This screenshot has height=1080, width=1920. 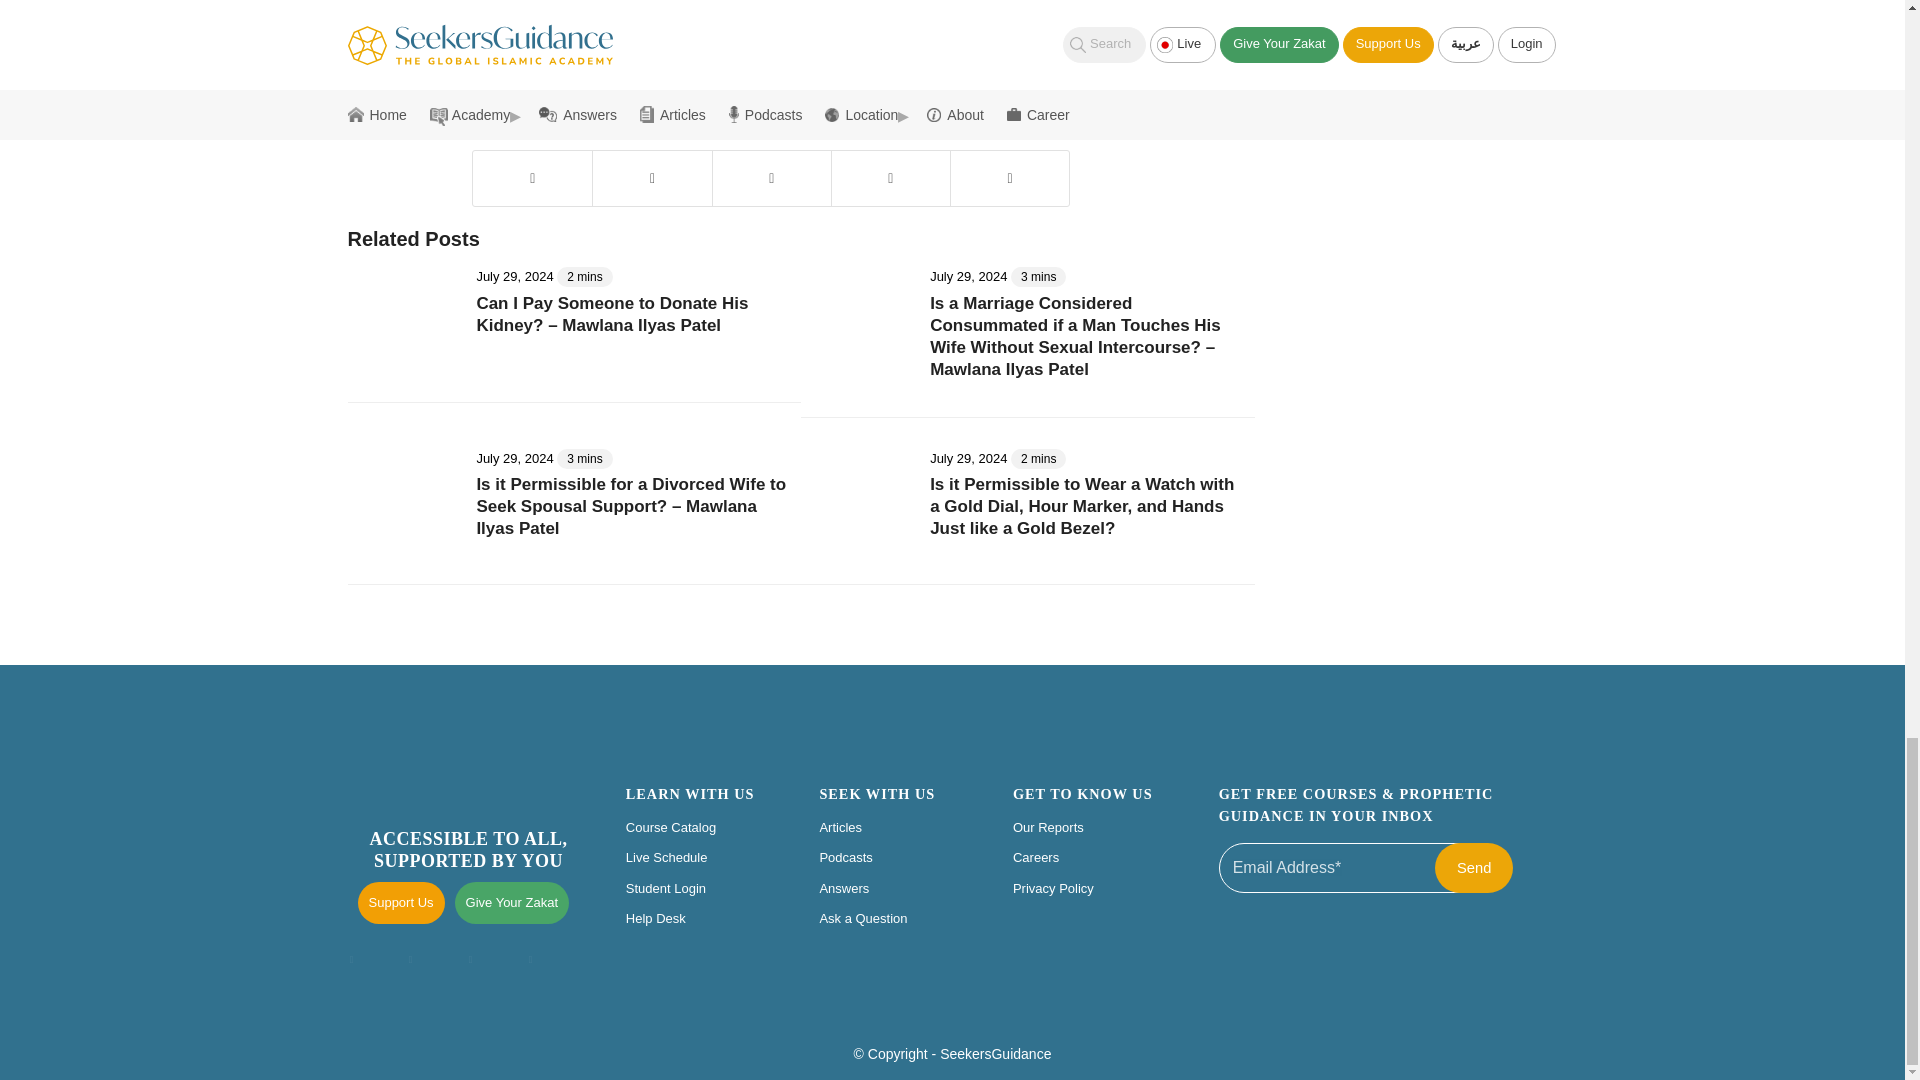 What do you see at coordinates (532, 68) in the screenshot?
I see `divorce` at bounding box center [532, 68].